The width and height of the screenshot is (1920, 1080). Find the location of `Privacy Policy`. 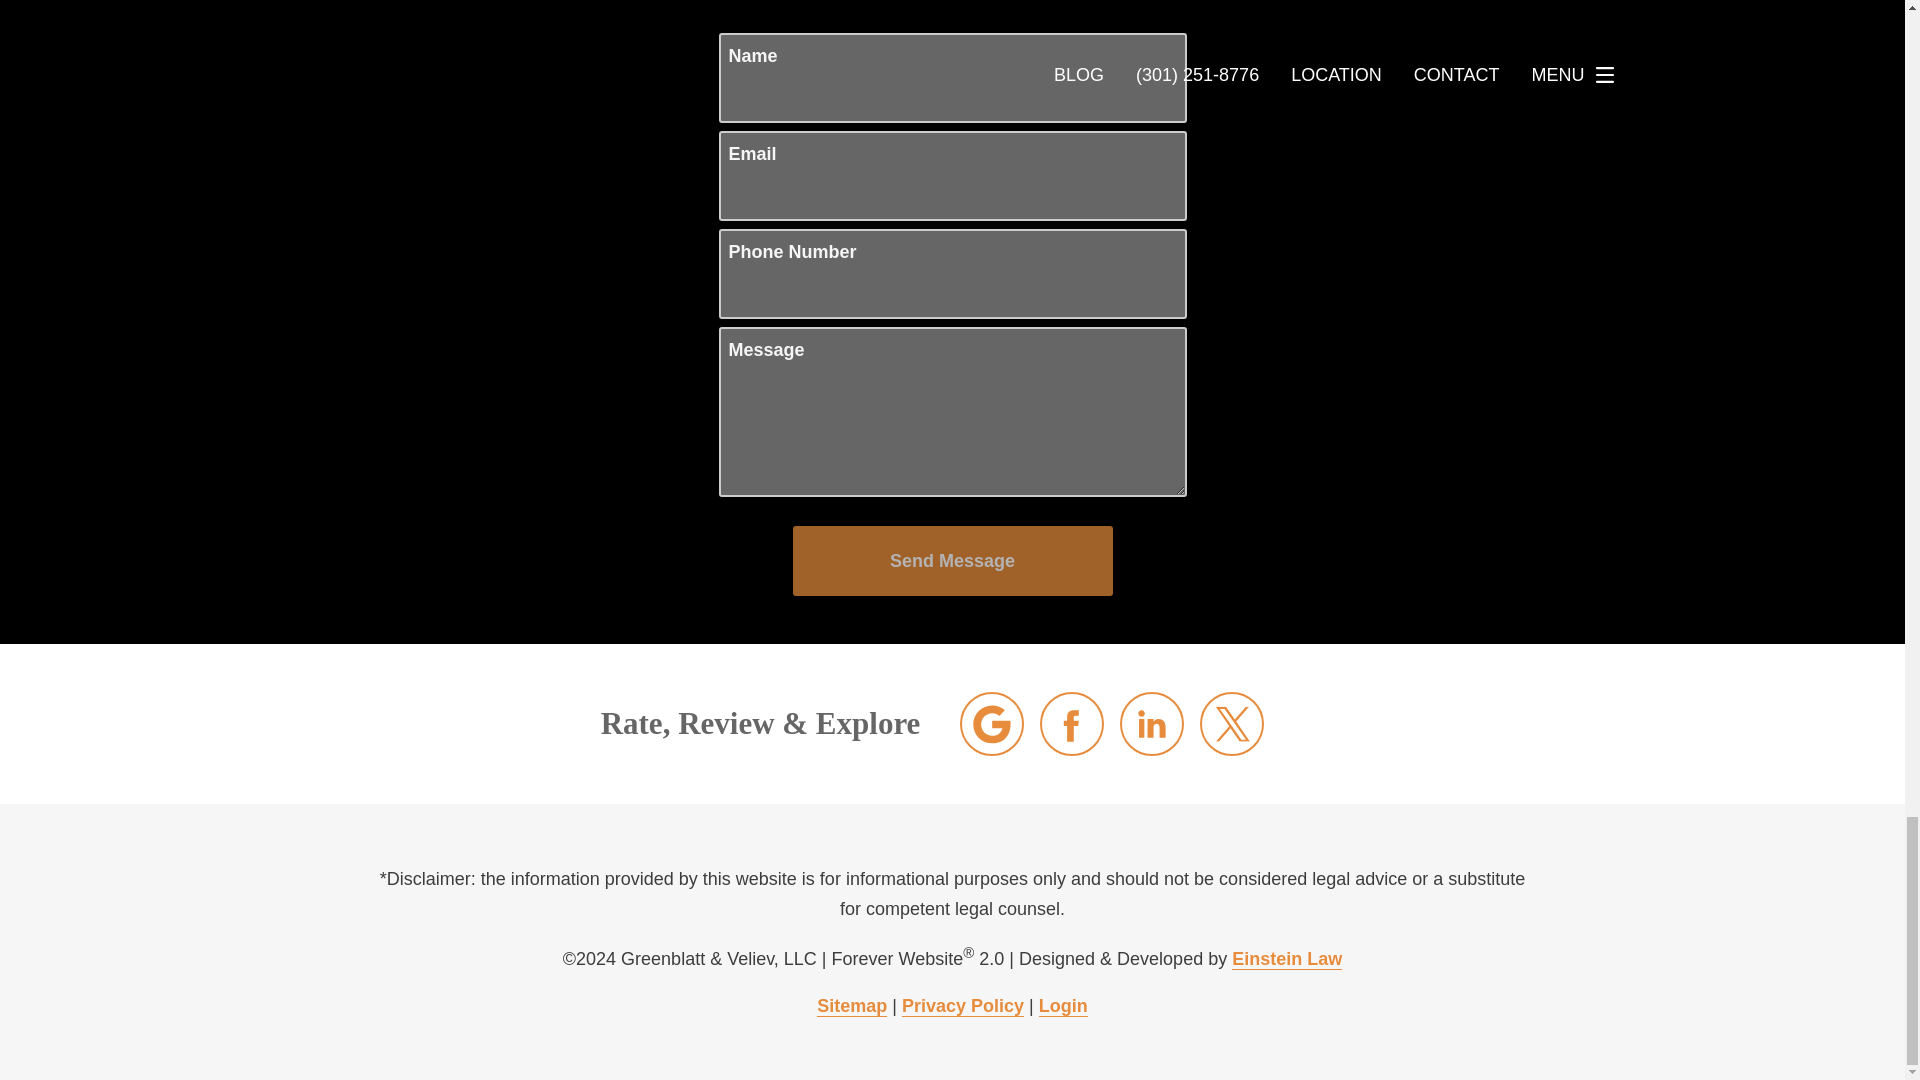

Privacy Policy is located at coordinates (962, 1006).